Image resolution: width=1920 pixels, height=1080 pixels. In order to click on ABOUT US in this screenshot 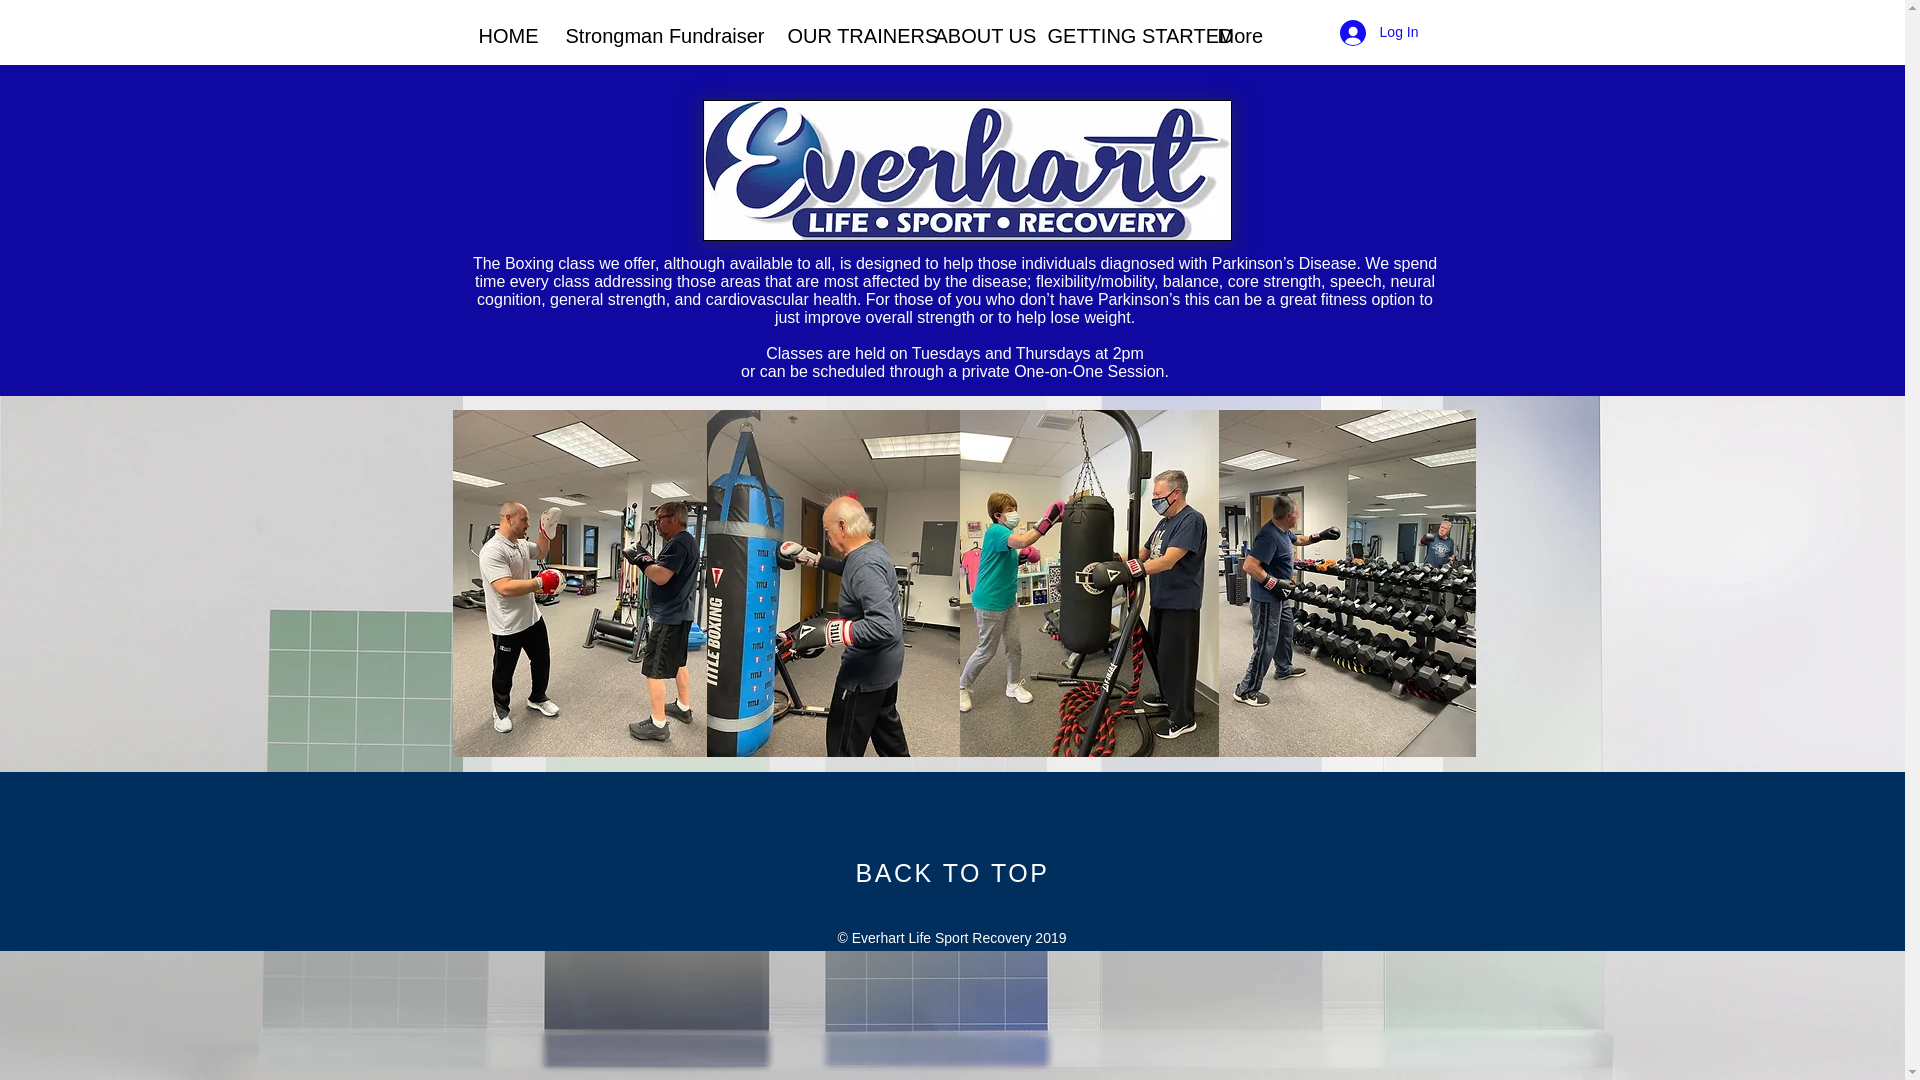, I will do `click(976, 36)`.